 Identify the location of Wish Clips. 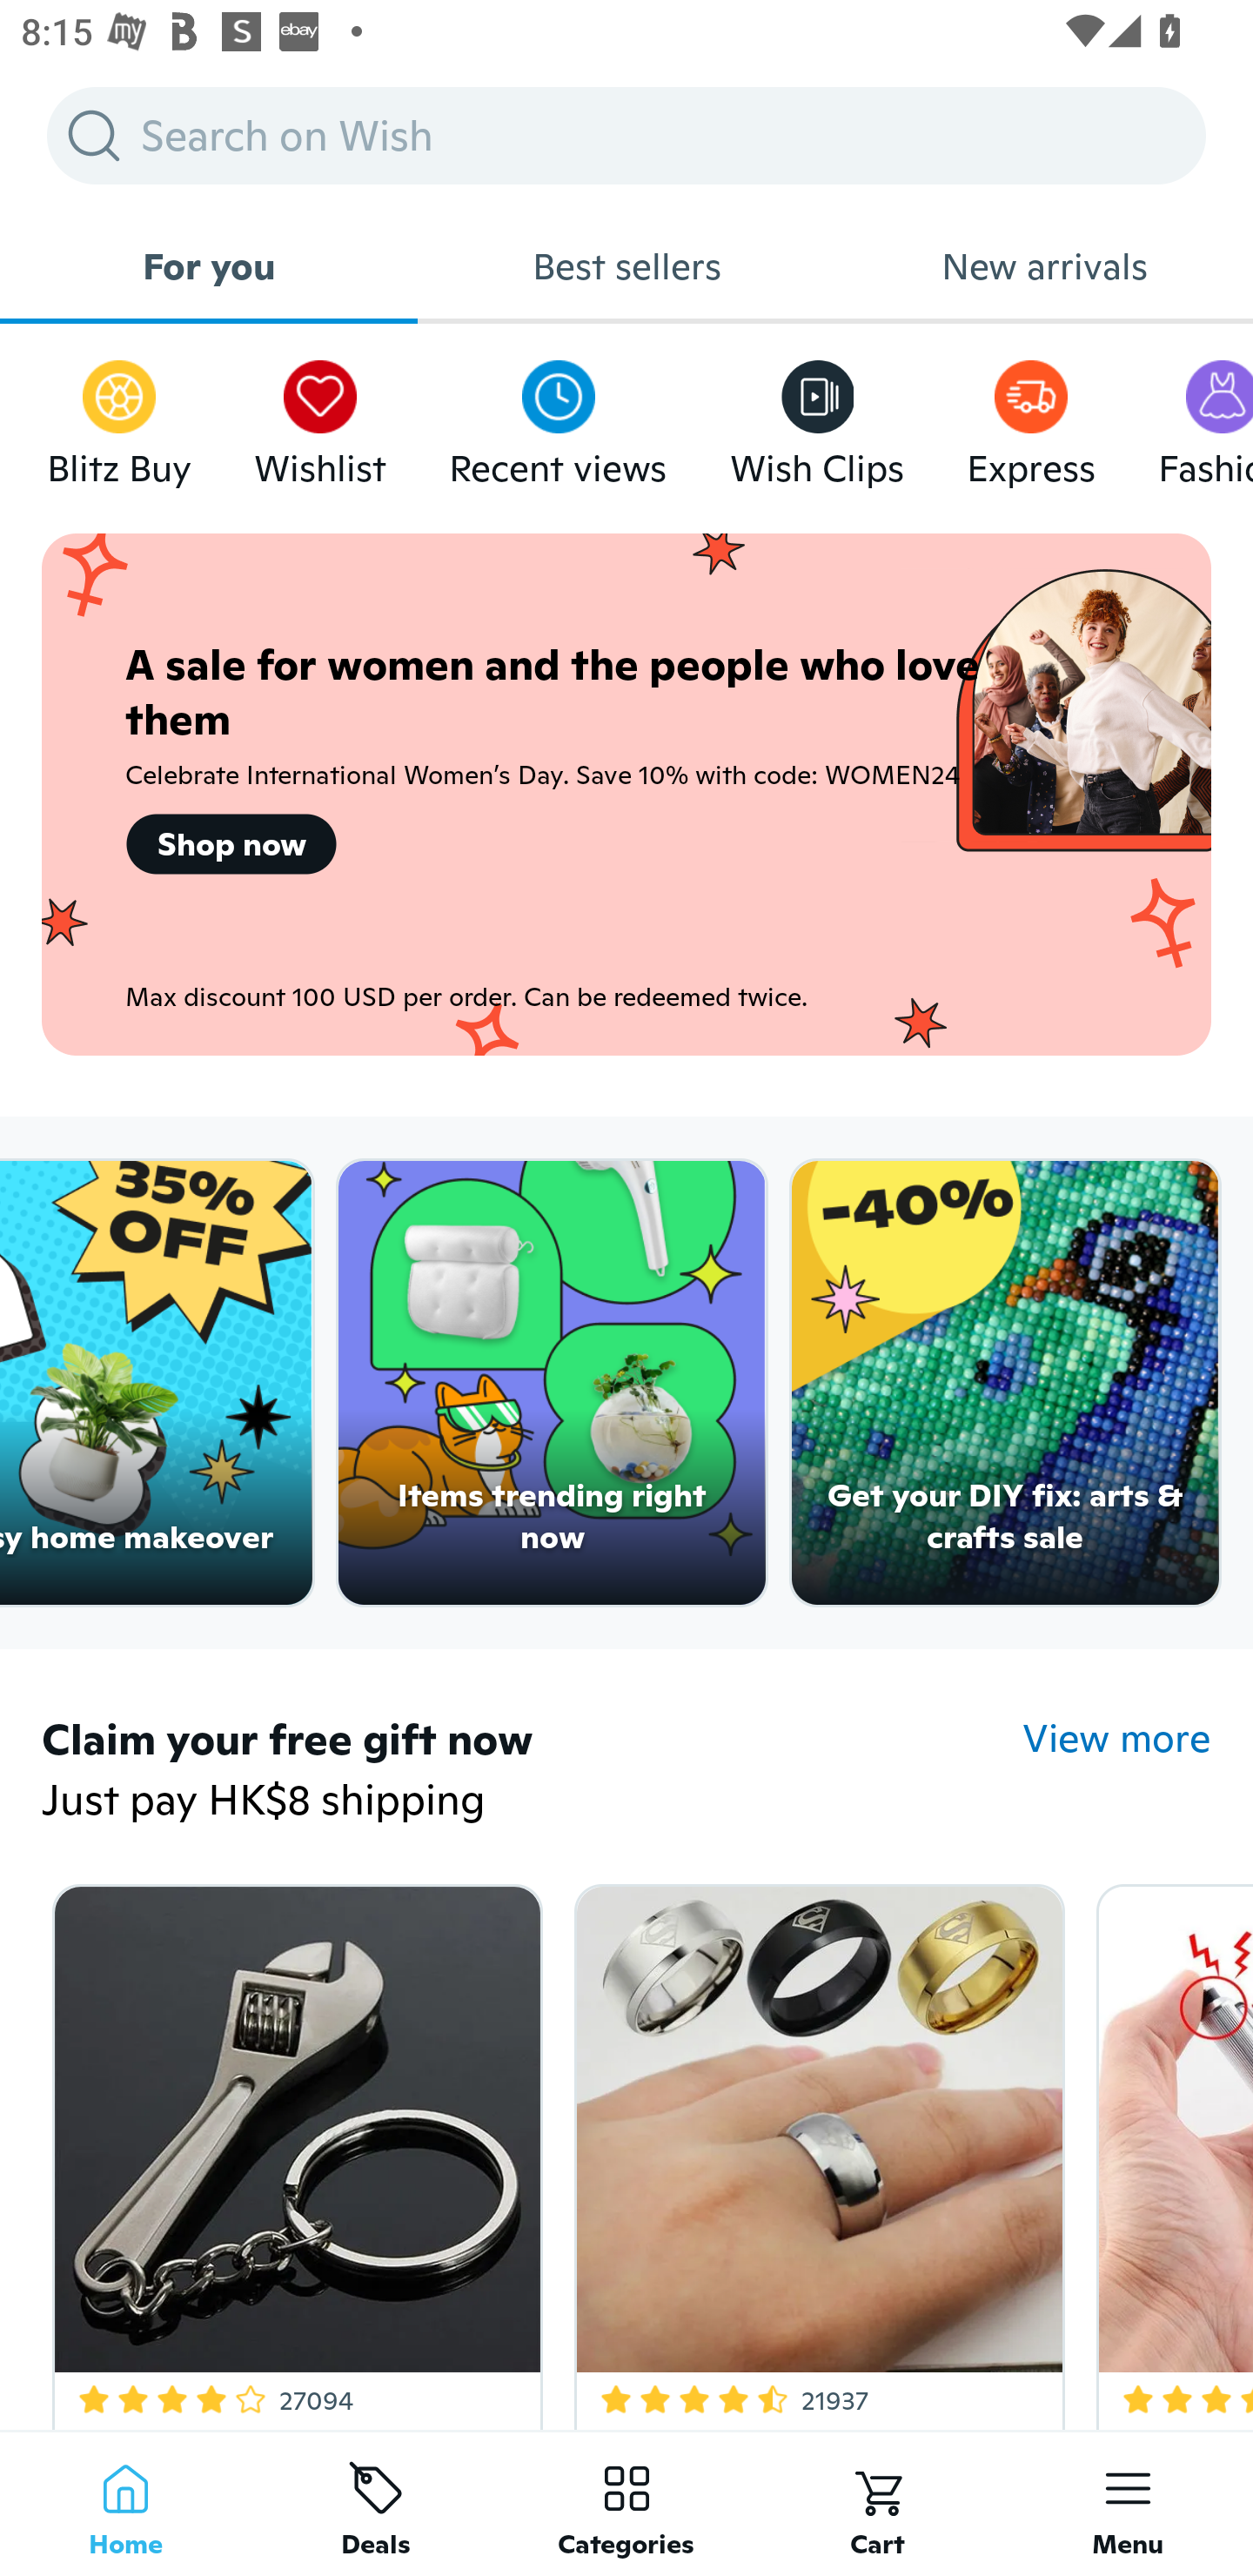
(817, 416).